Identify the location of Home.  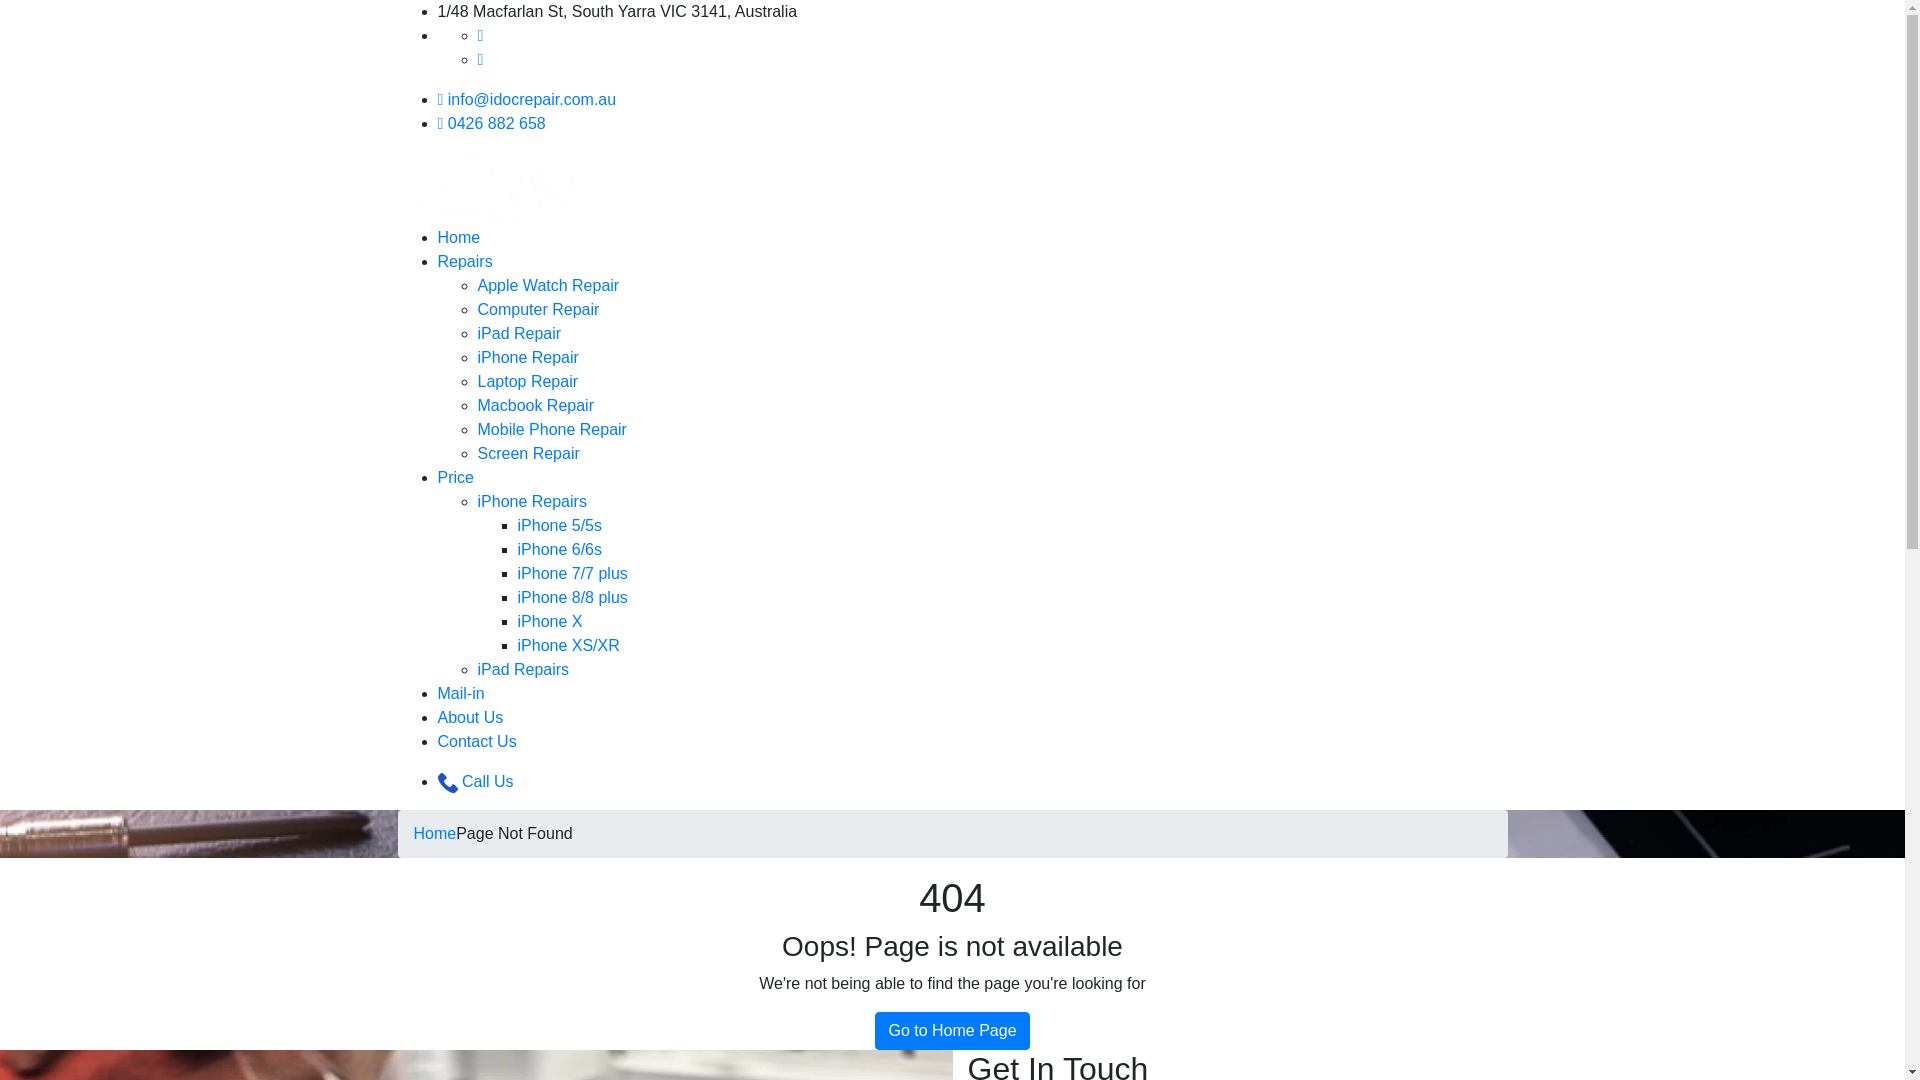
(436, 834).